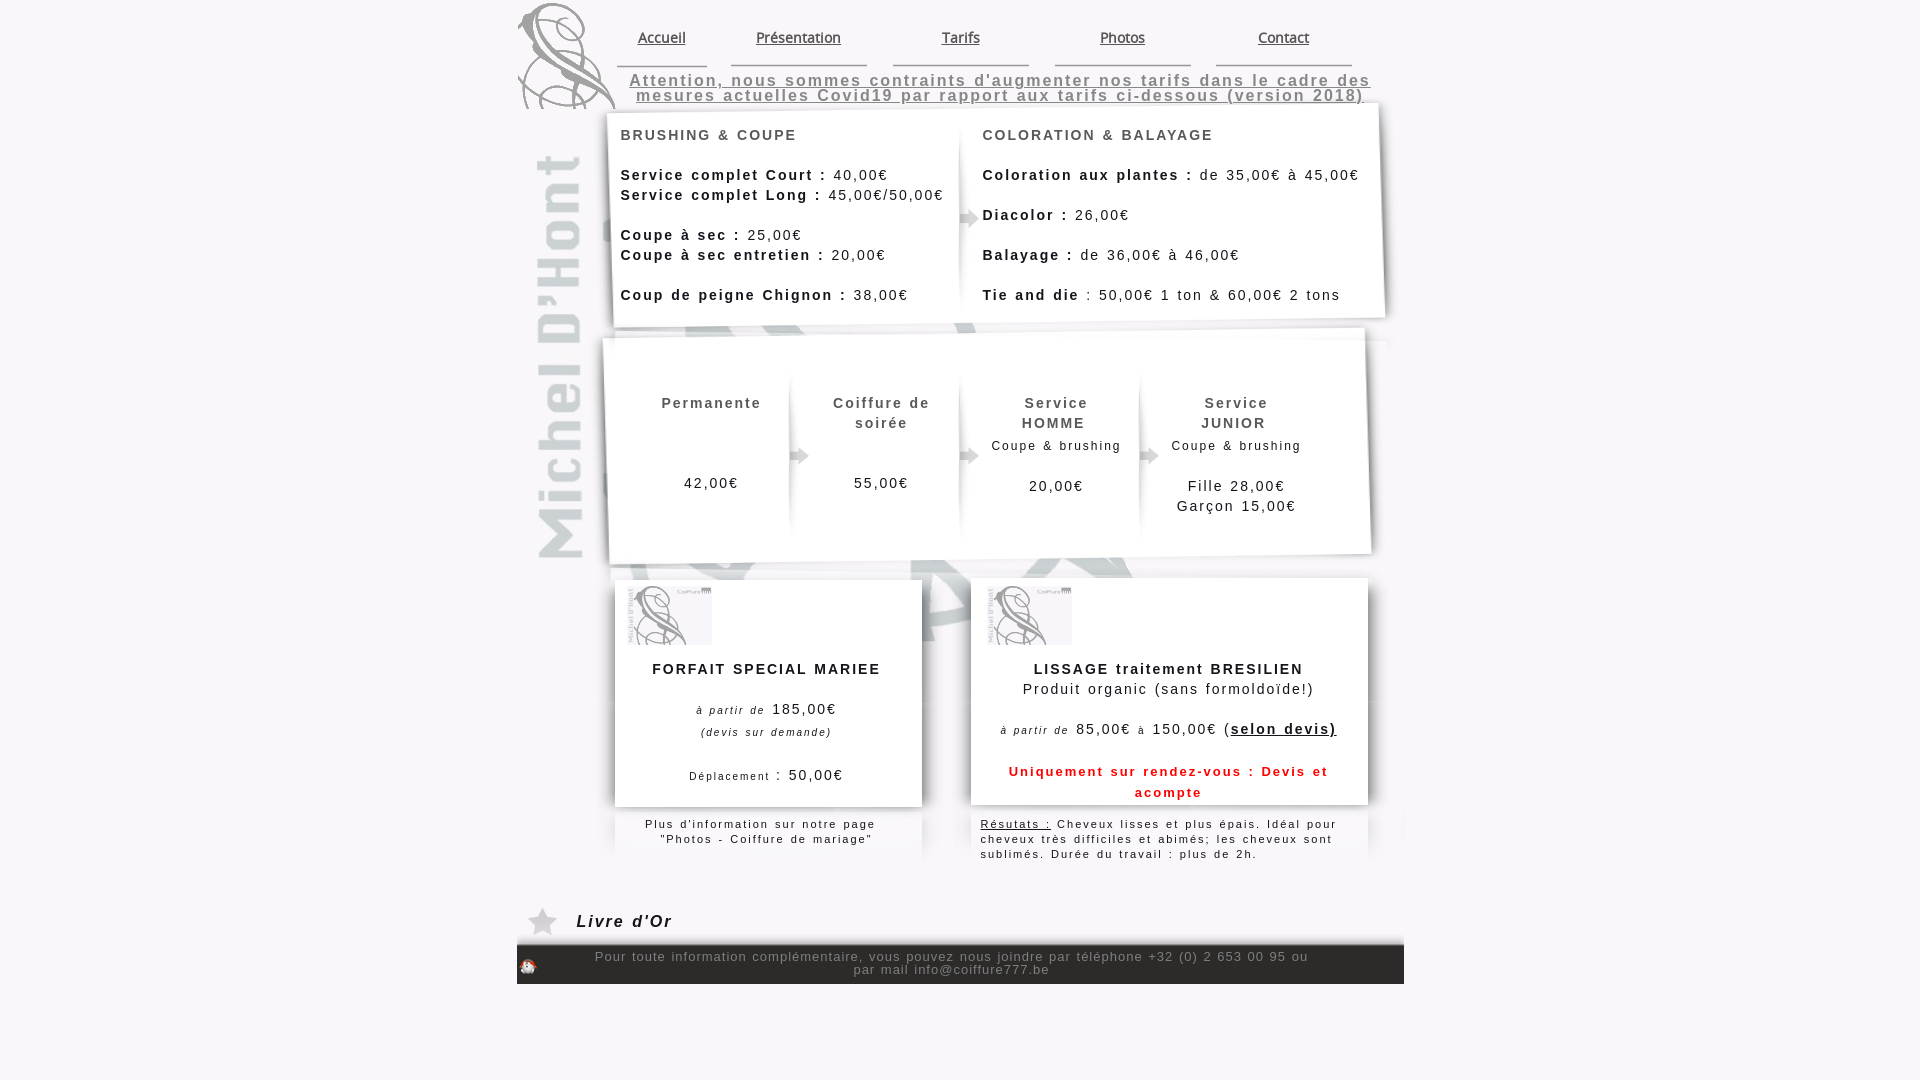 The image size is (1920, 1080). What do you see at coordinates (528, 967) in the screenshot?
I see `created with openElement` at bounding box center [528, 967].